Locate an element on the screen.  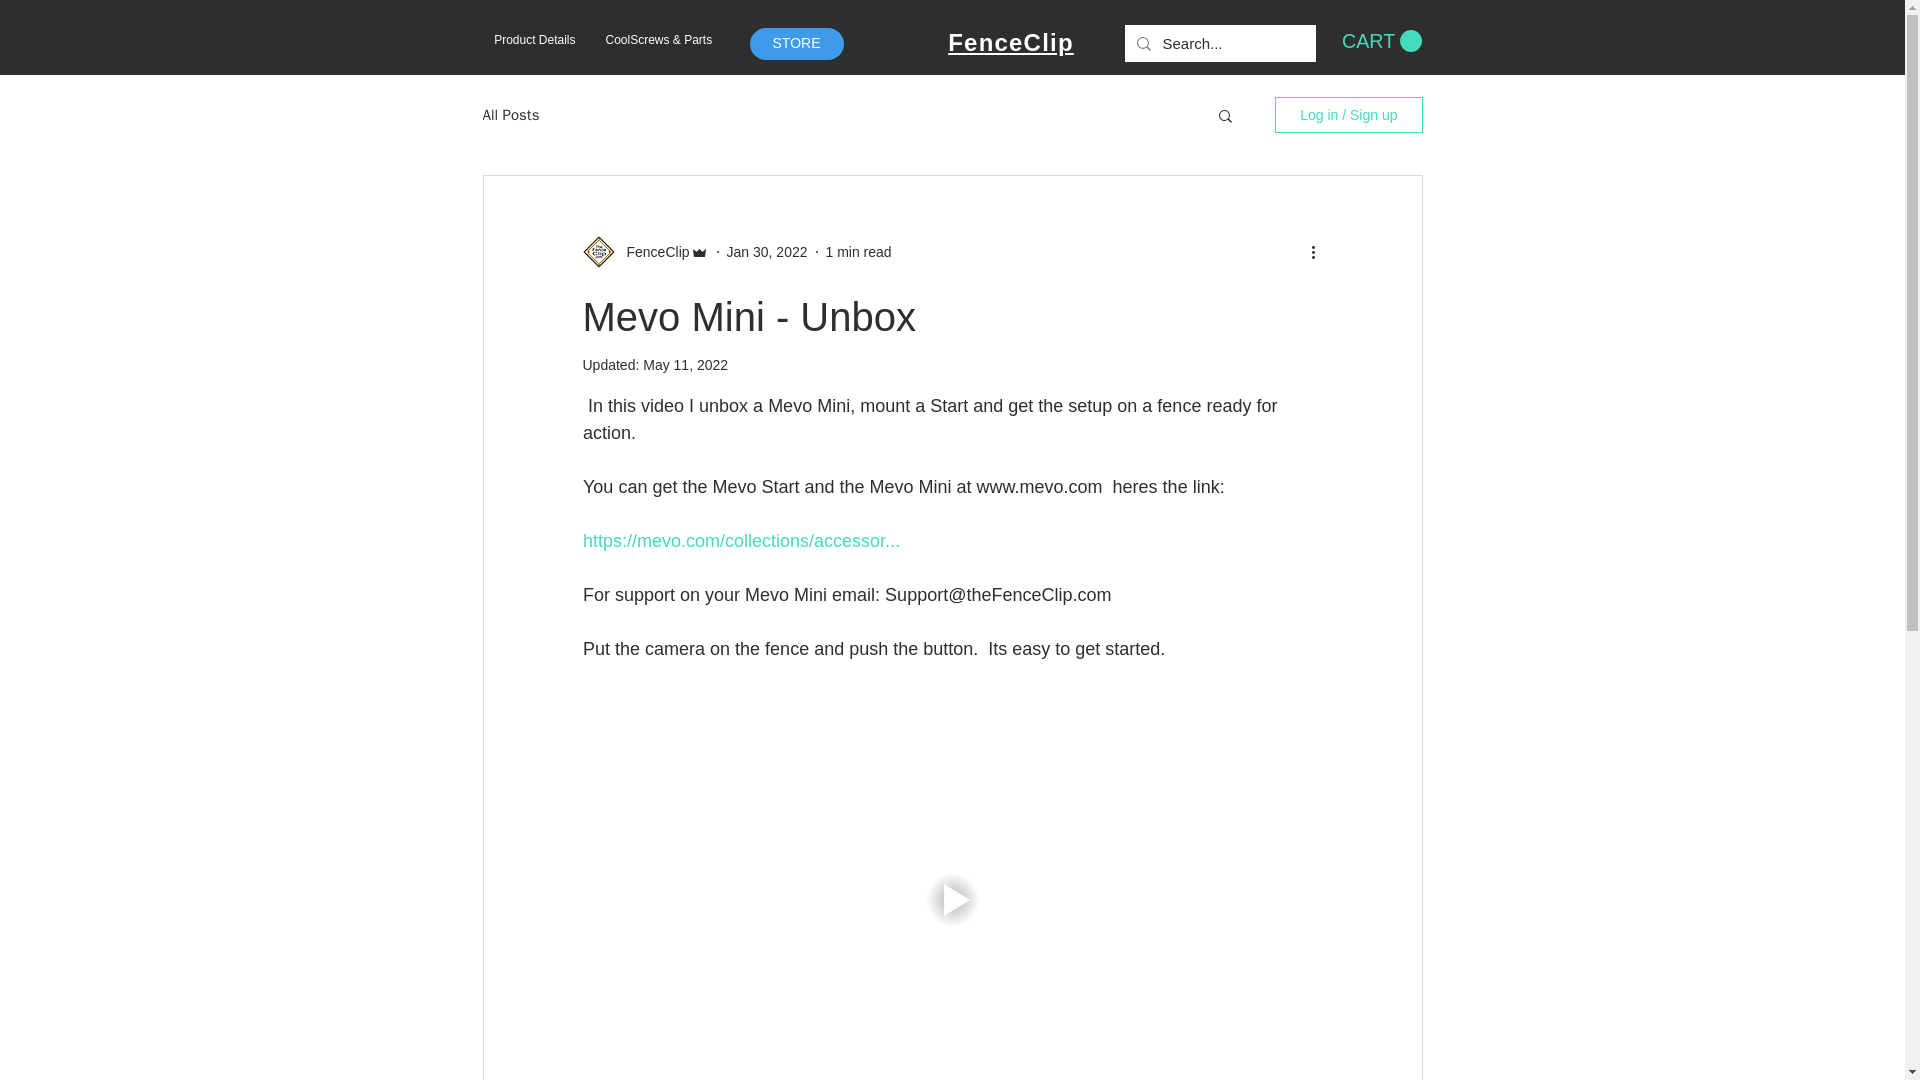
CART is located at coordinates (1382, 41).